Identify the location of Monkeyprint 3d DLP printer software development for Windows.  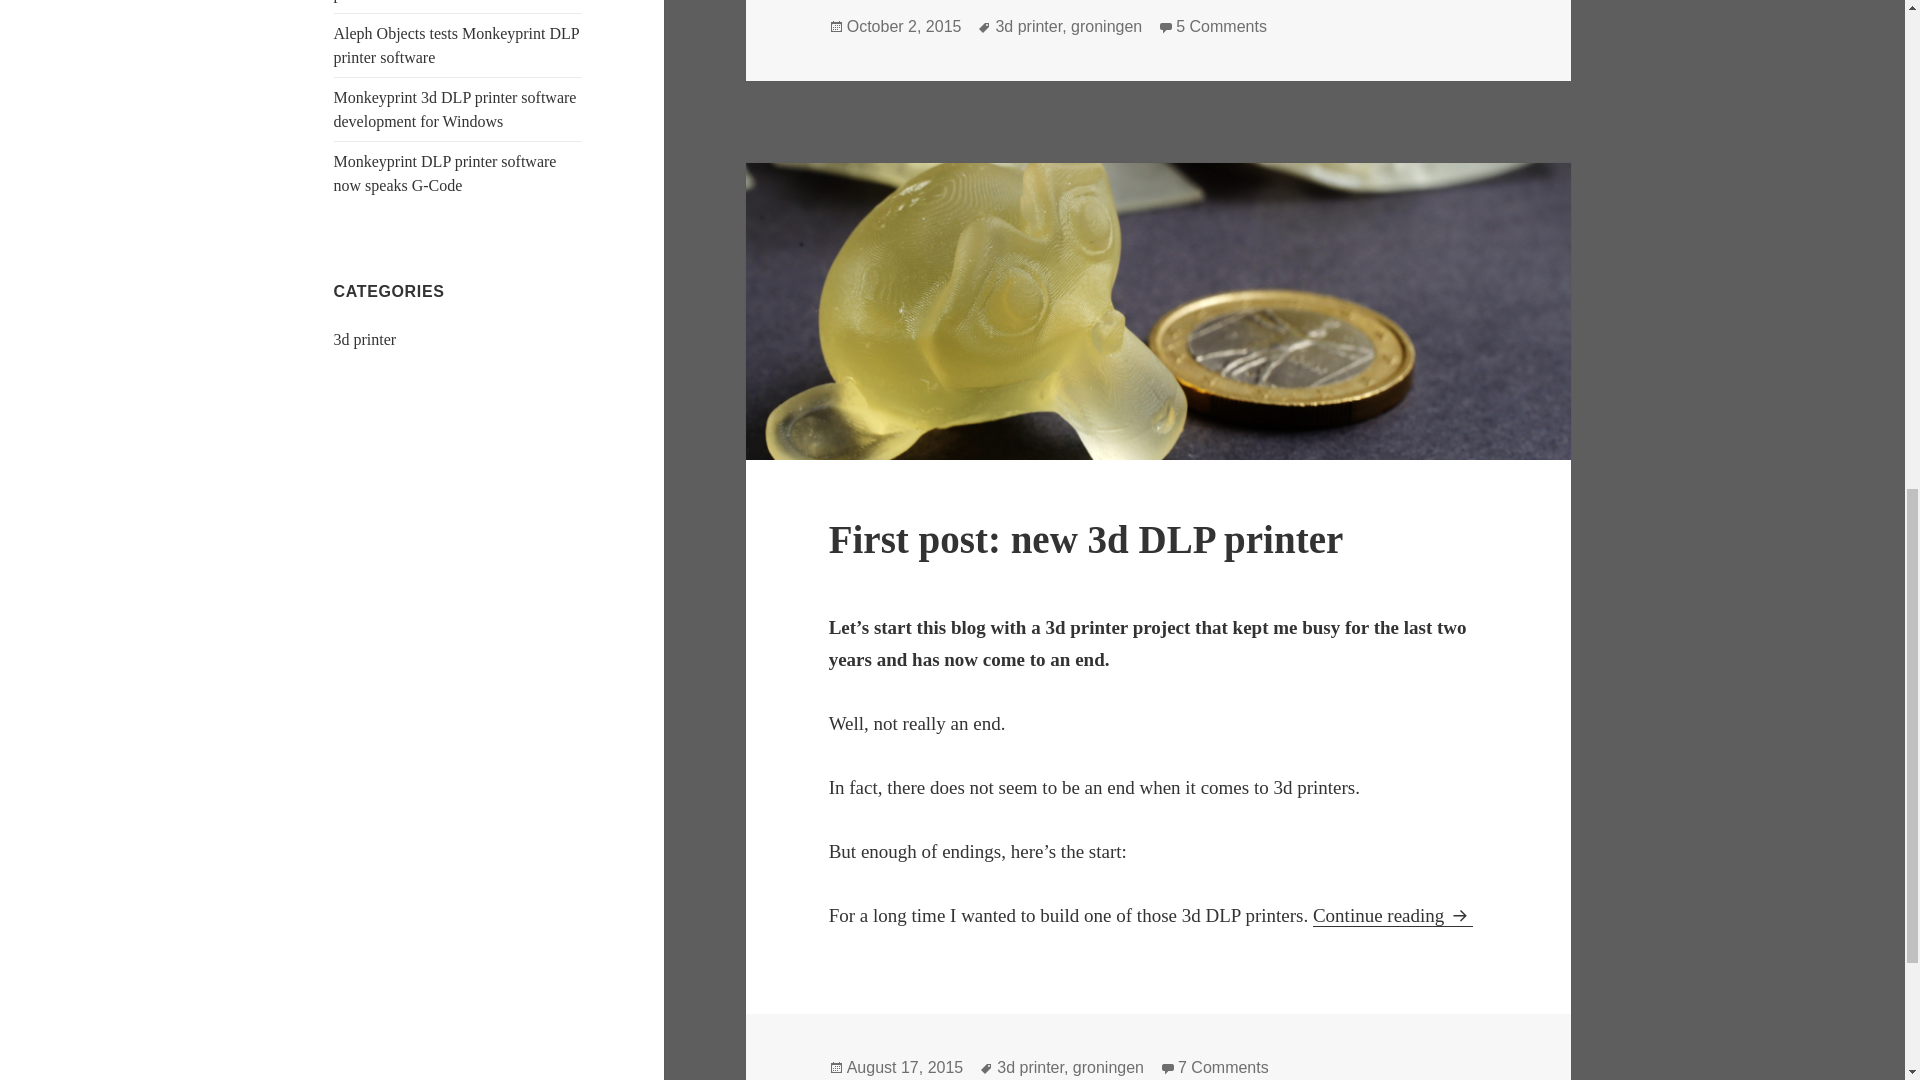
(1086, 539).